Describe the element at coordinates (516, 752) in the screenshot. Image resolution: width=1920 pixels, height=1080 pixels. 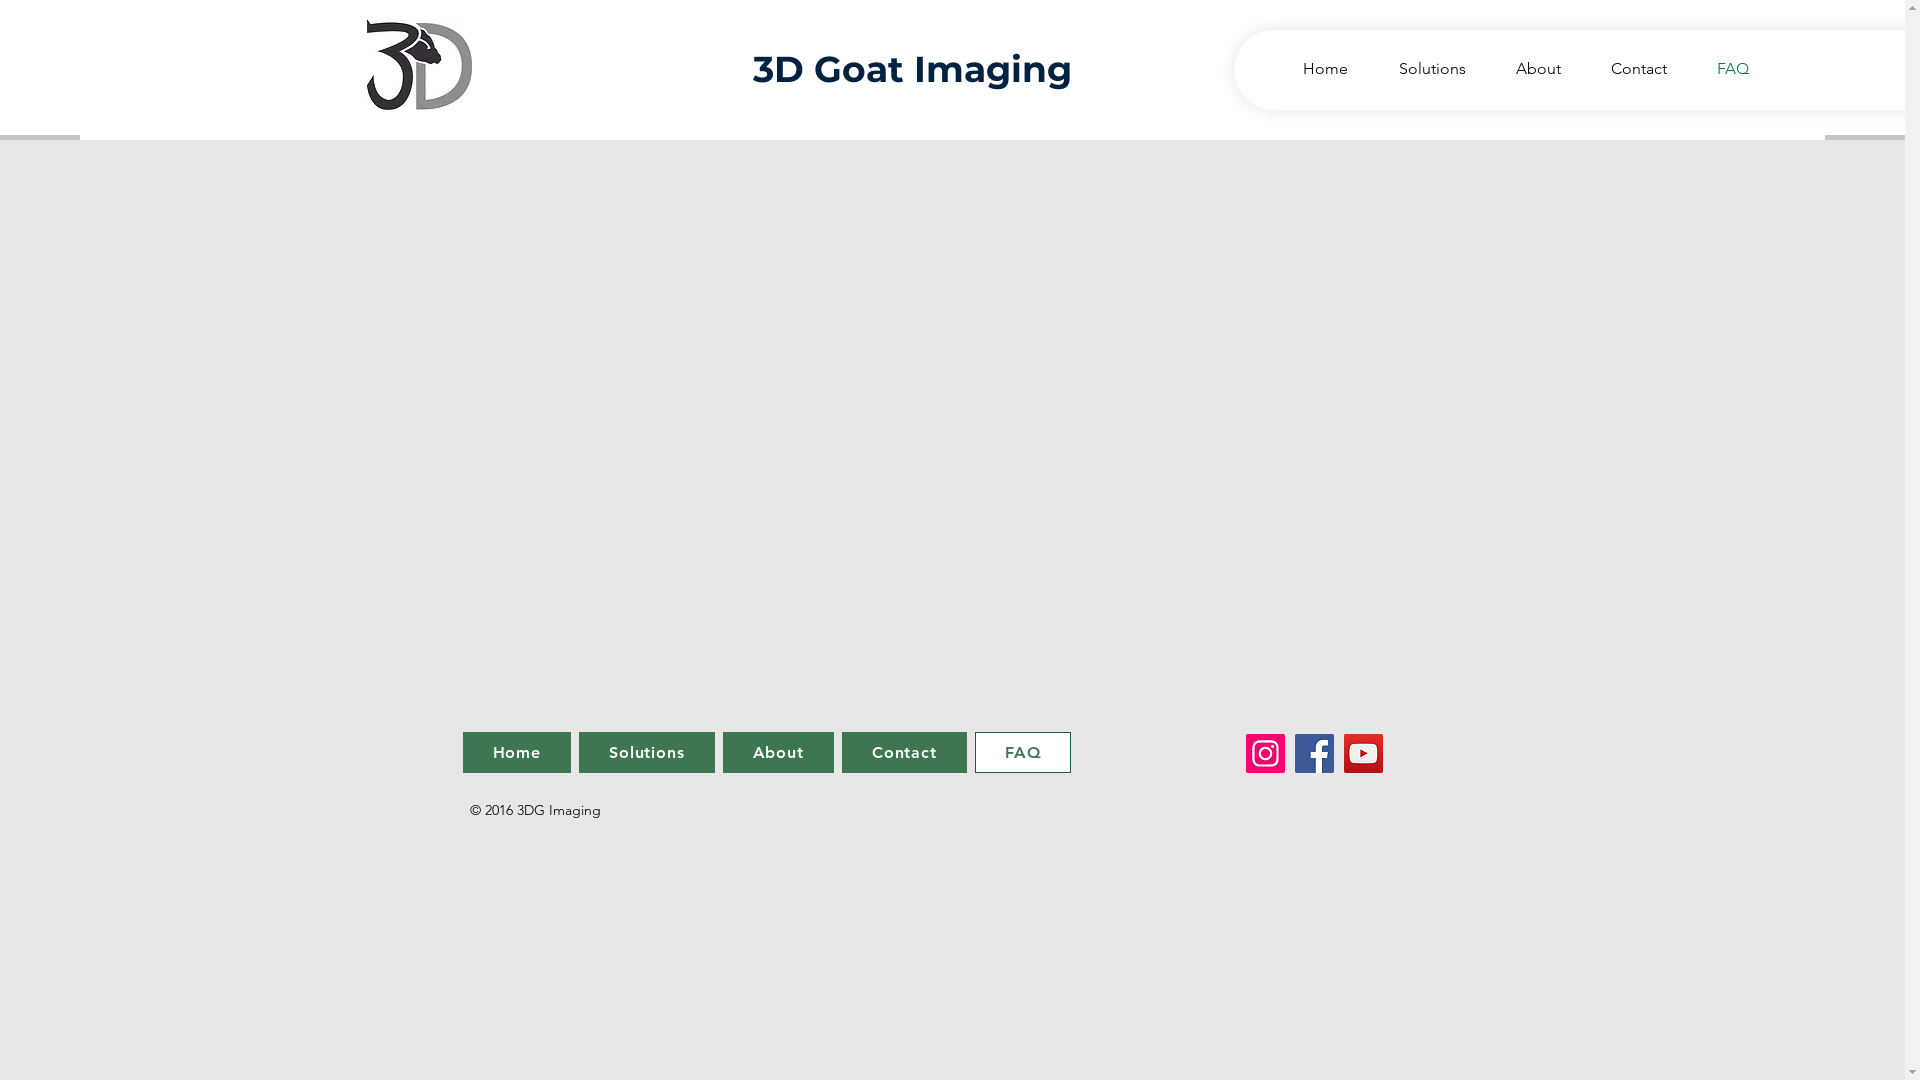
I see `Home` at that location.